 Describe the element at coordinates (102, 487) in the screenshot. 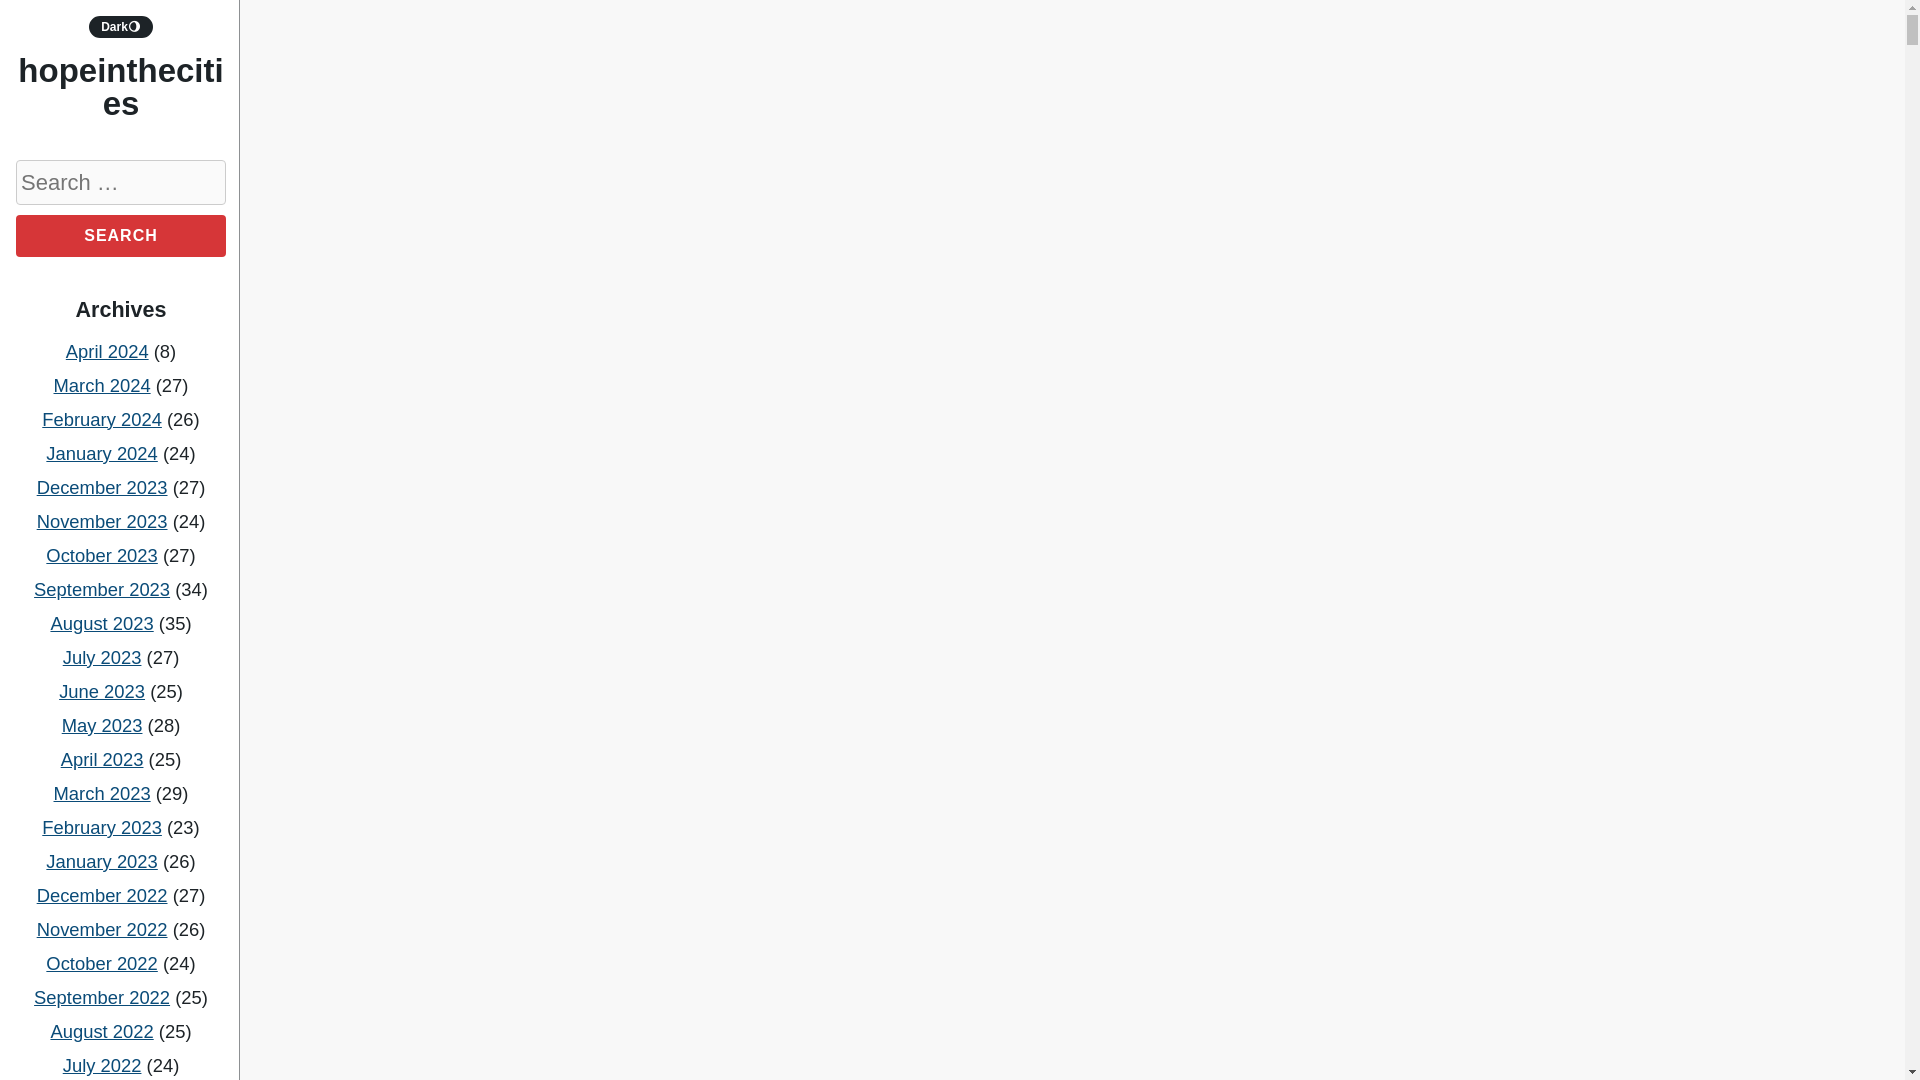

I see `December 2023` at that location.